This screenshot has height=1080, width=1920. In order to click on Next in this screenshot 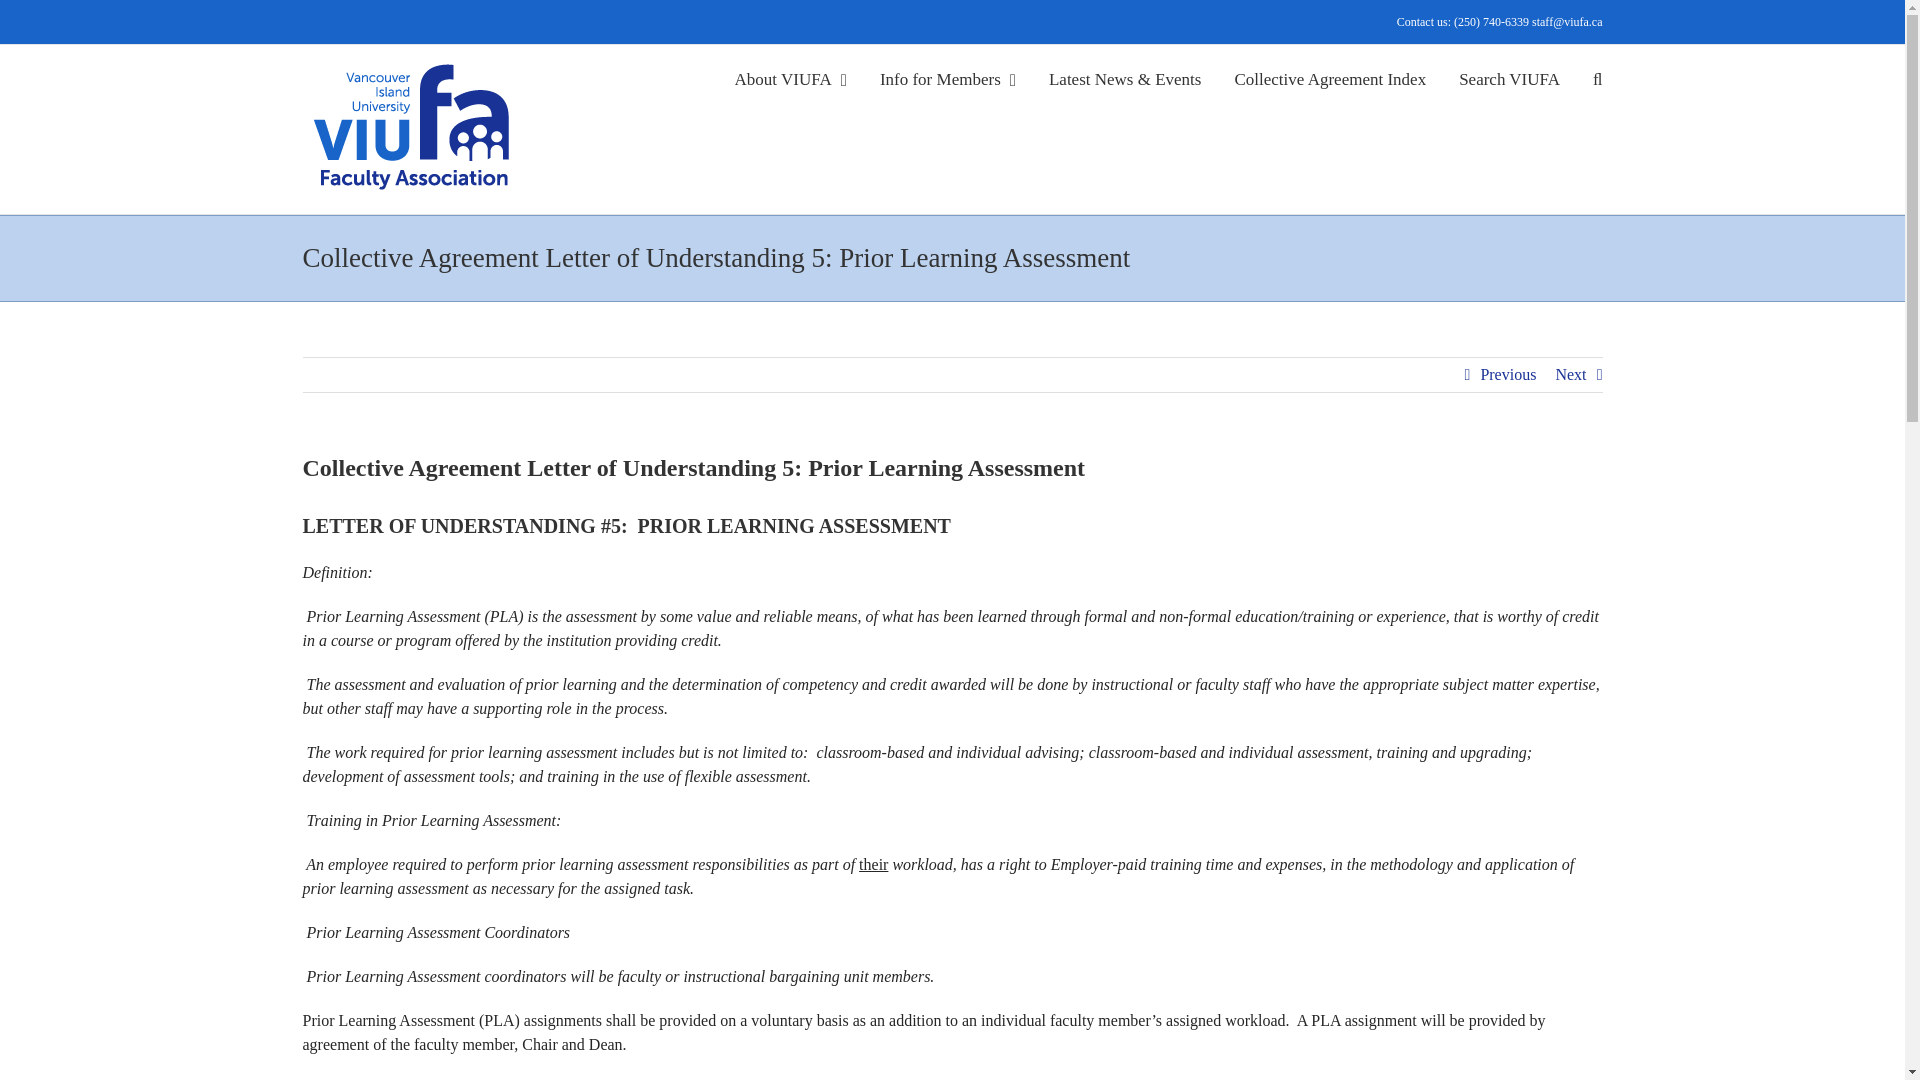, I will do `click(1570, 374)`.